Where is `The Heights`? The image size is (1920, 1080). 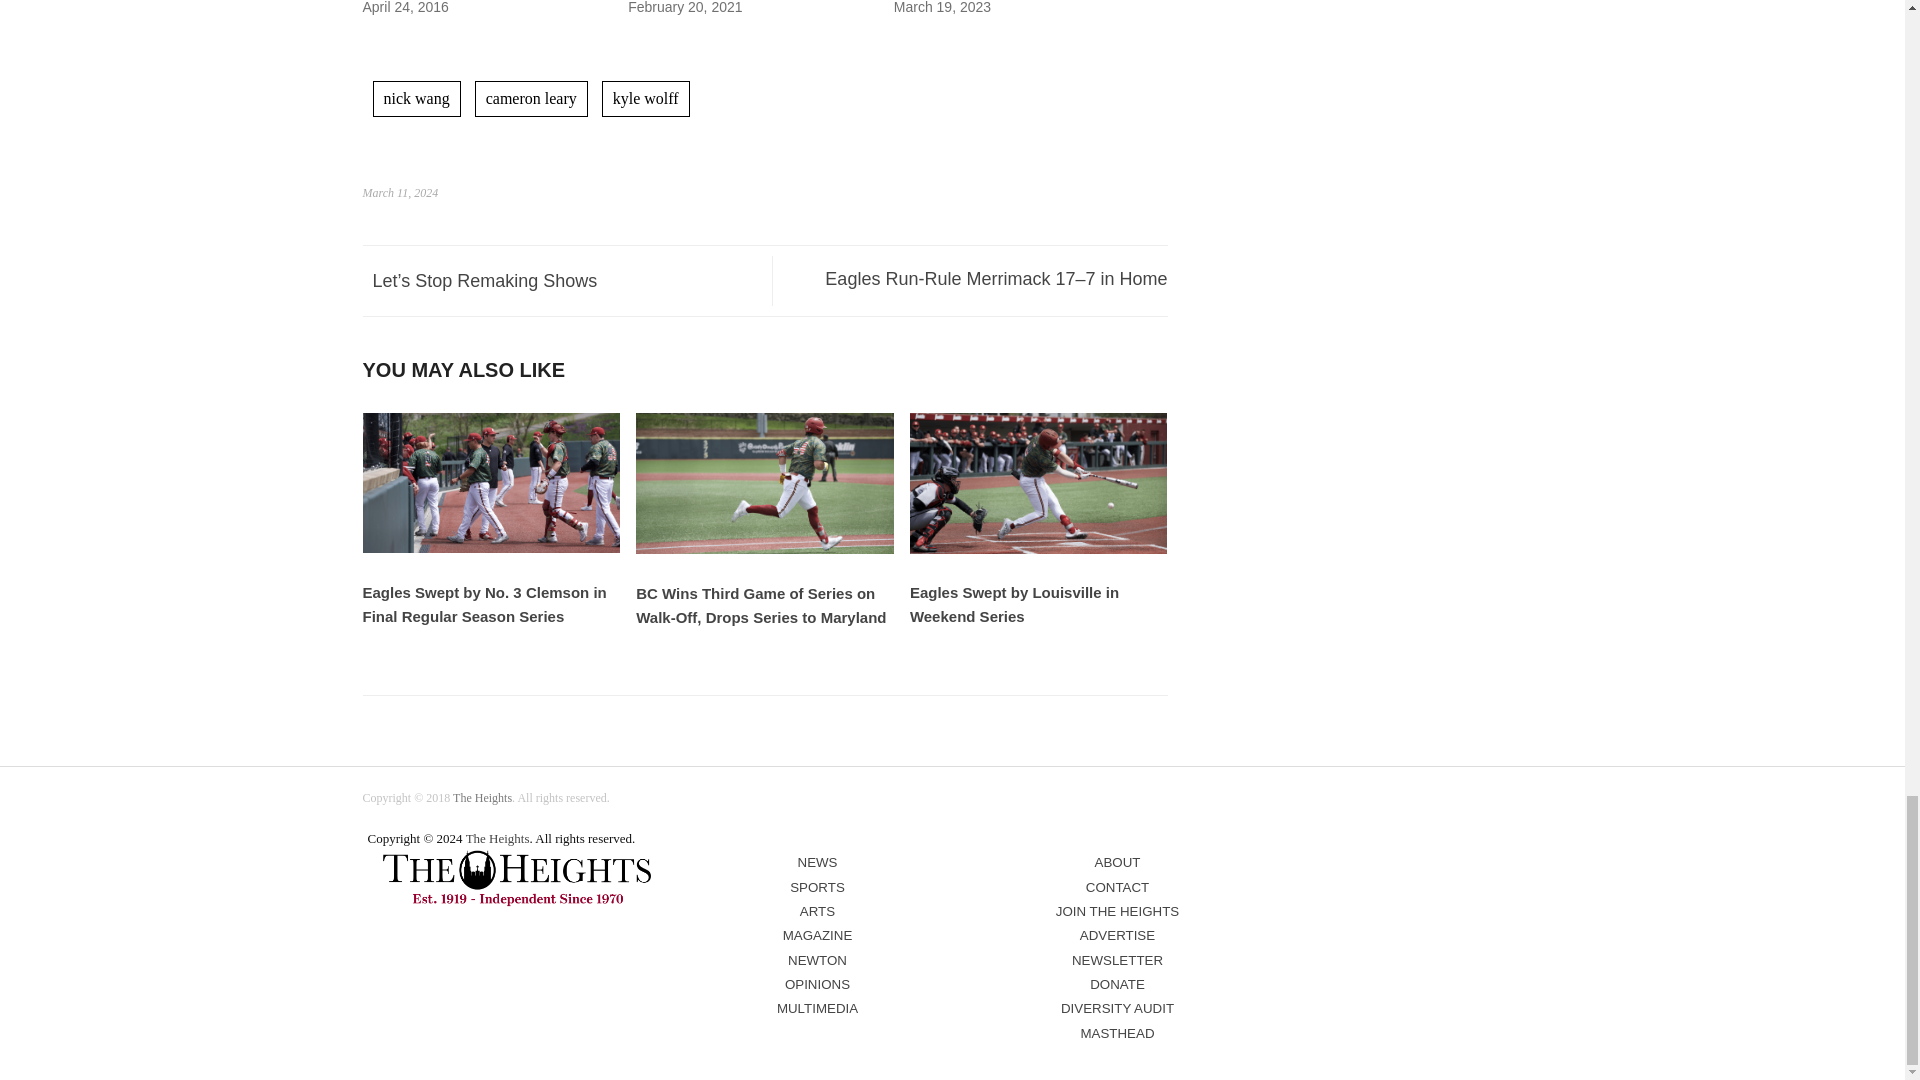 The Heights is located at coordinates (482, 797).